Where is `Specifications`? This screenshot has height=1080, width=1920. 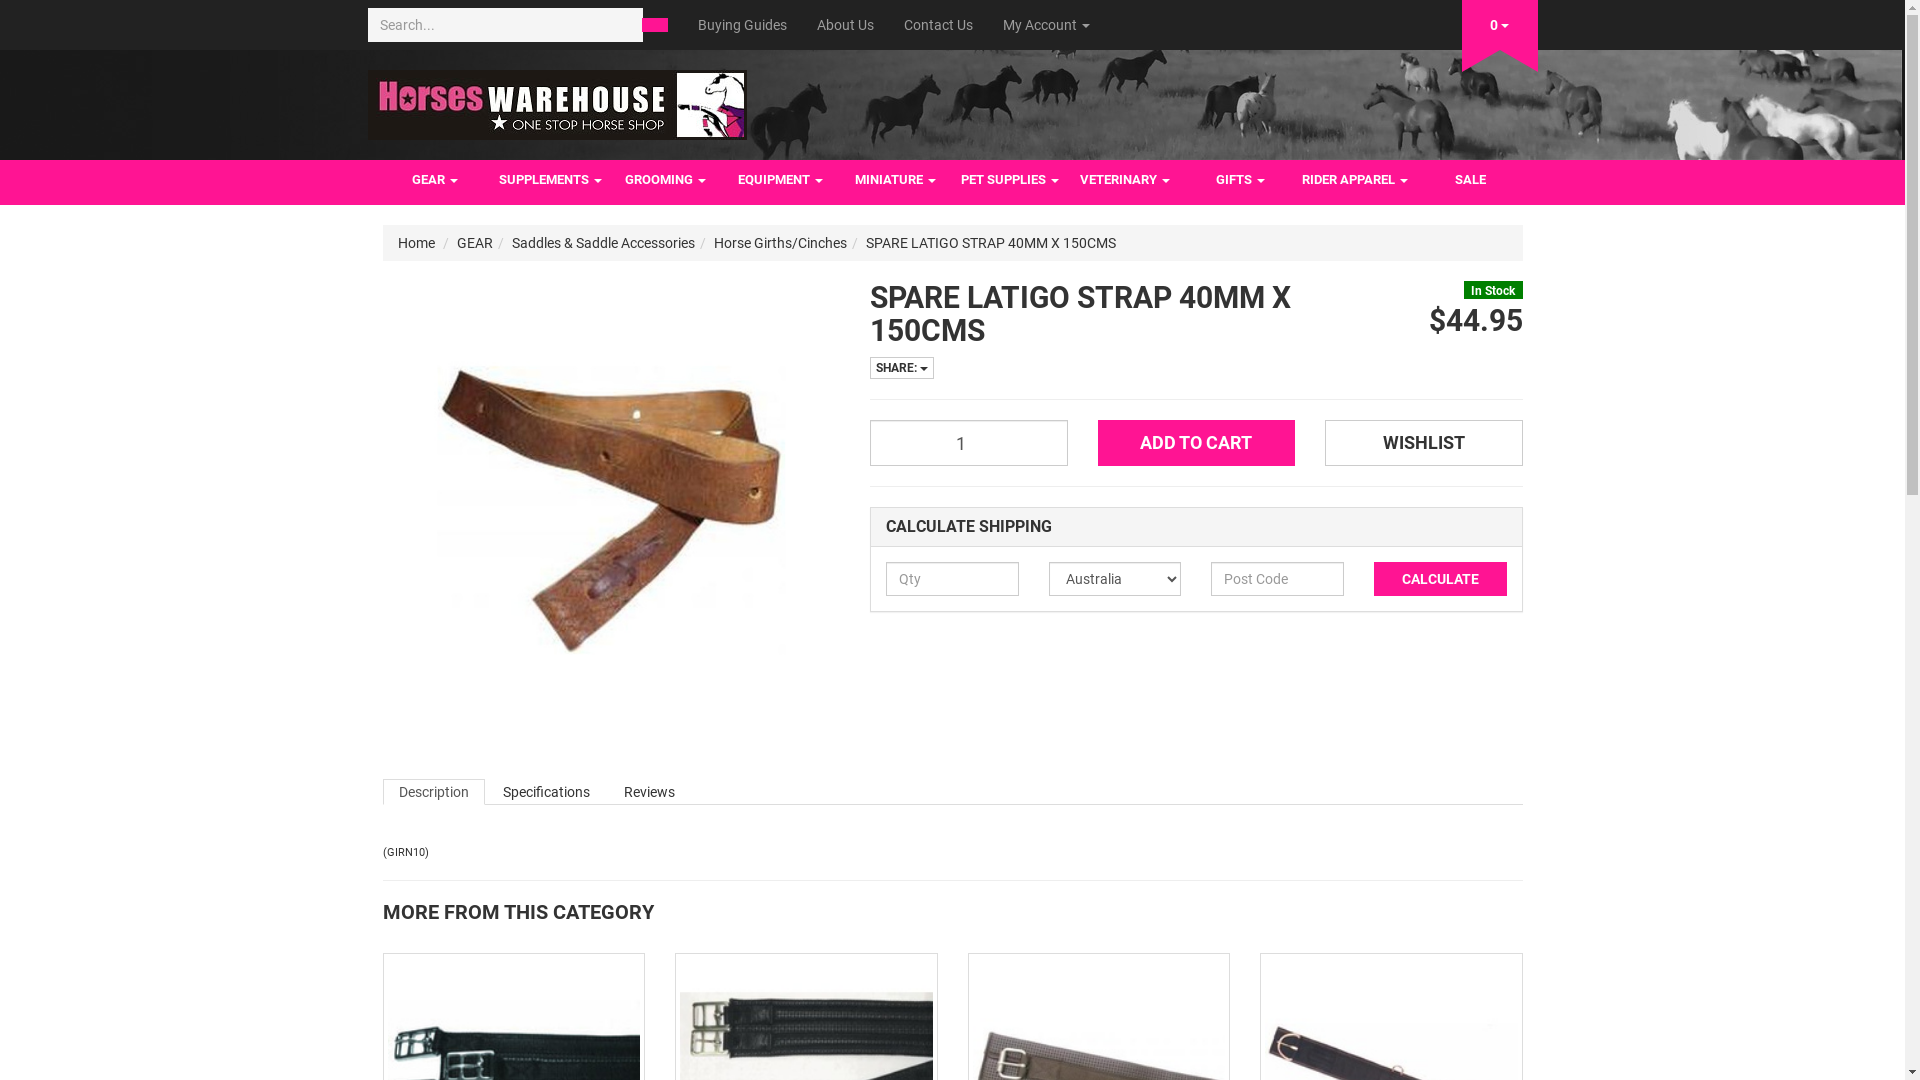
Specifications is located at coordinates (546, 791).